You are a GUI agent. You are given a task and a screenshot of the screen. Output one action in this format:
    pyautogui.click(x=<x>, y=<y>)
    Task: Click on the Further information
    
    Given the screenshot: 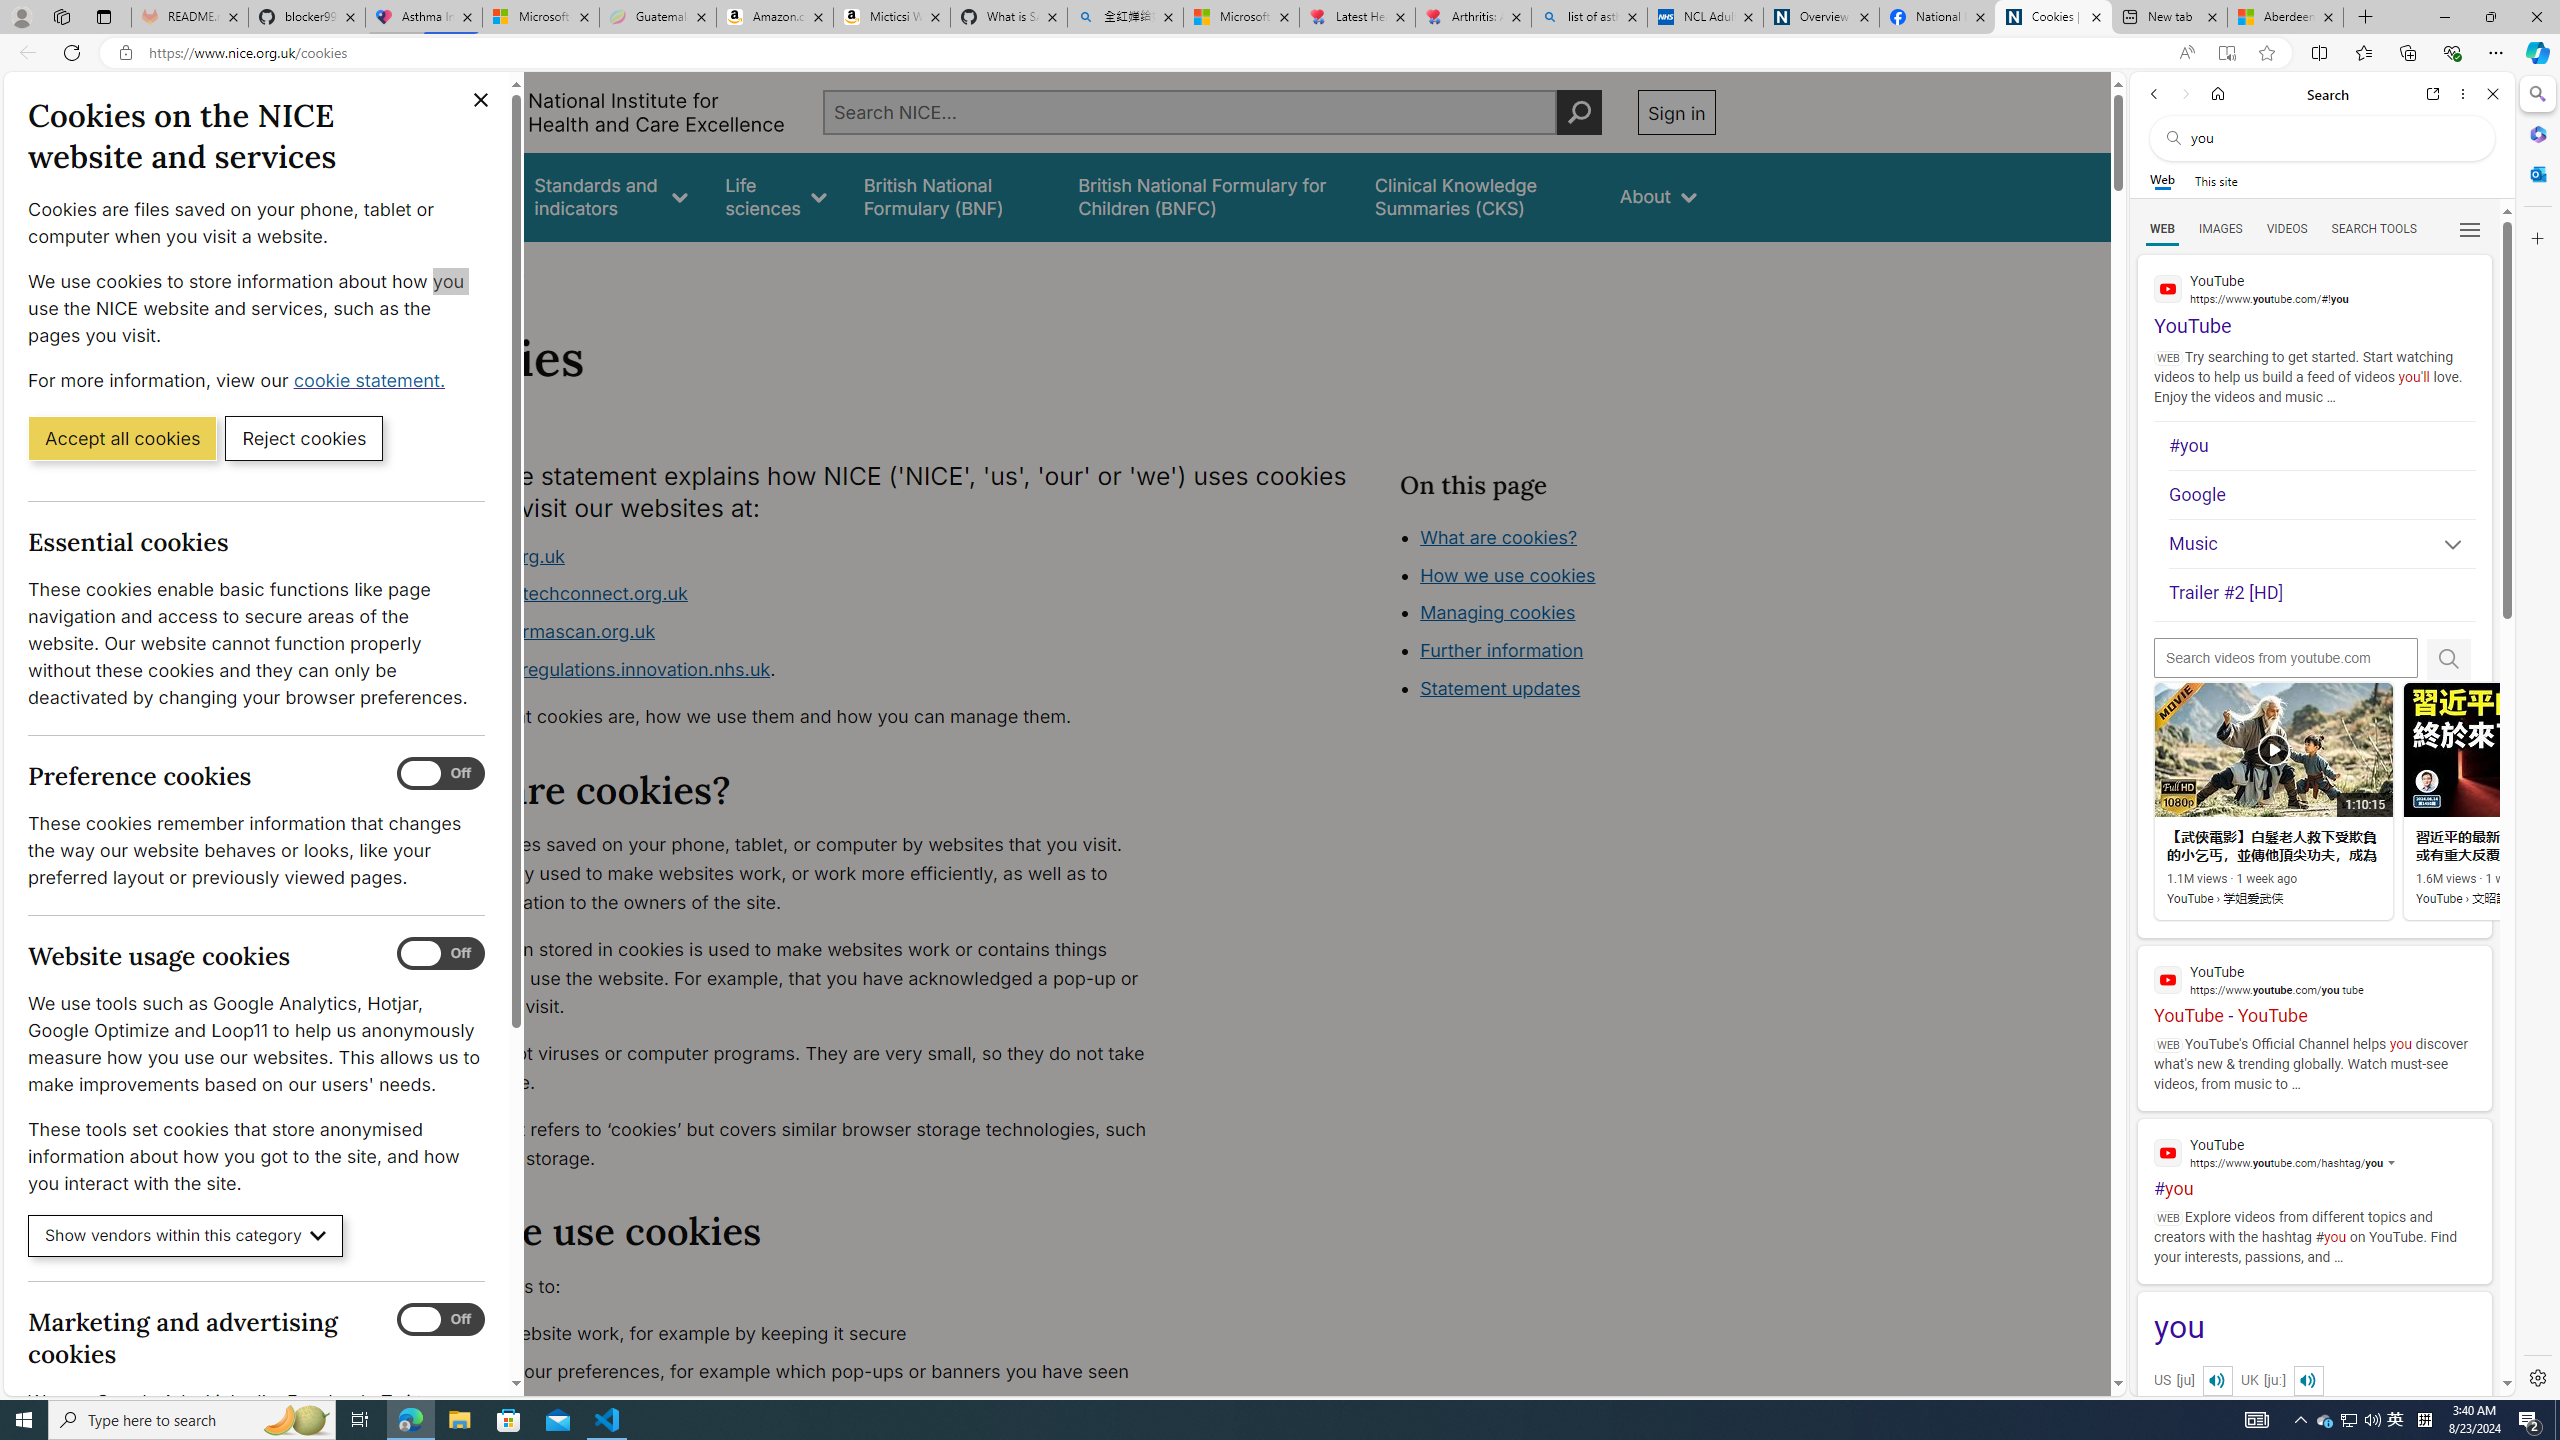 What is the action you would take?
    pyautogui.click(x=1502, y=650)
    